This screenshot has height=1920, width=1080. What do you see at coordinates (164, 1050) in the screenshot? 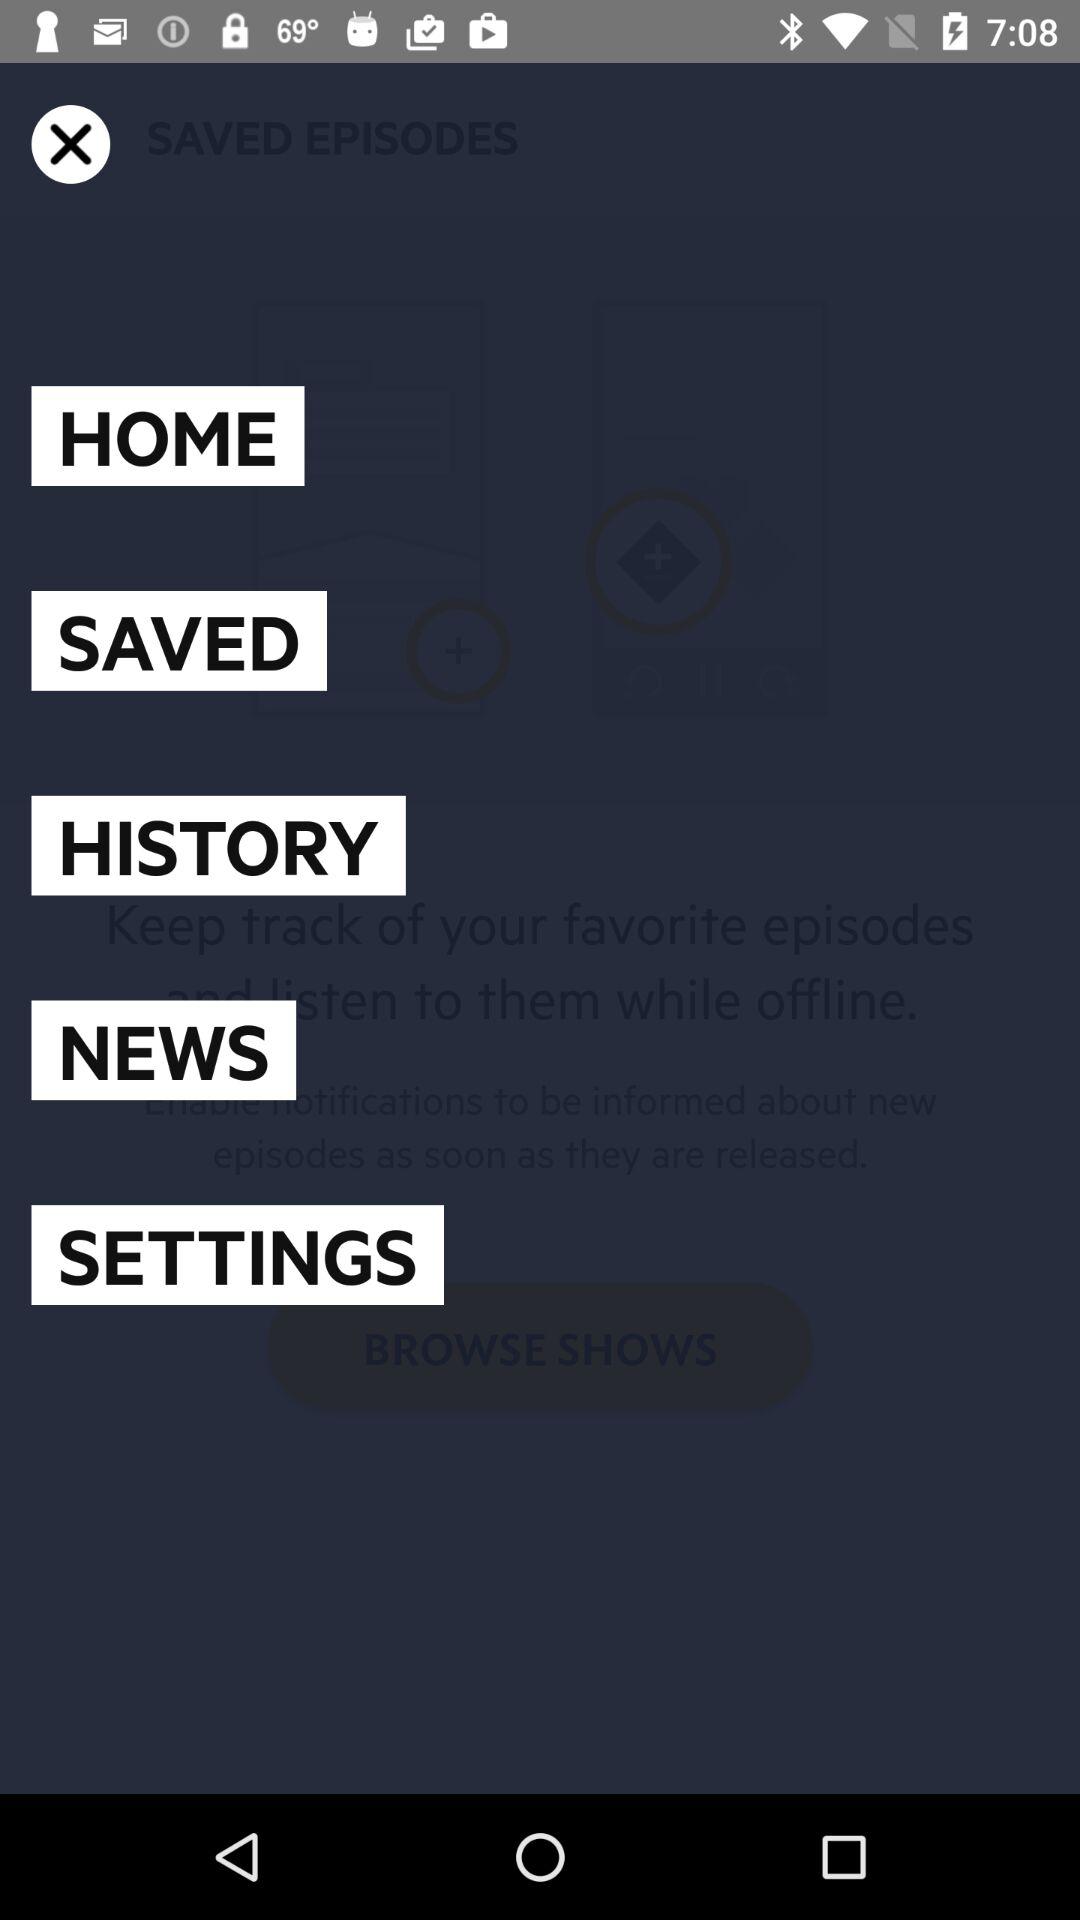
I see `turn off item below the history icon` at bounding box center [164, 1050].